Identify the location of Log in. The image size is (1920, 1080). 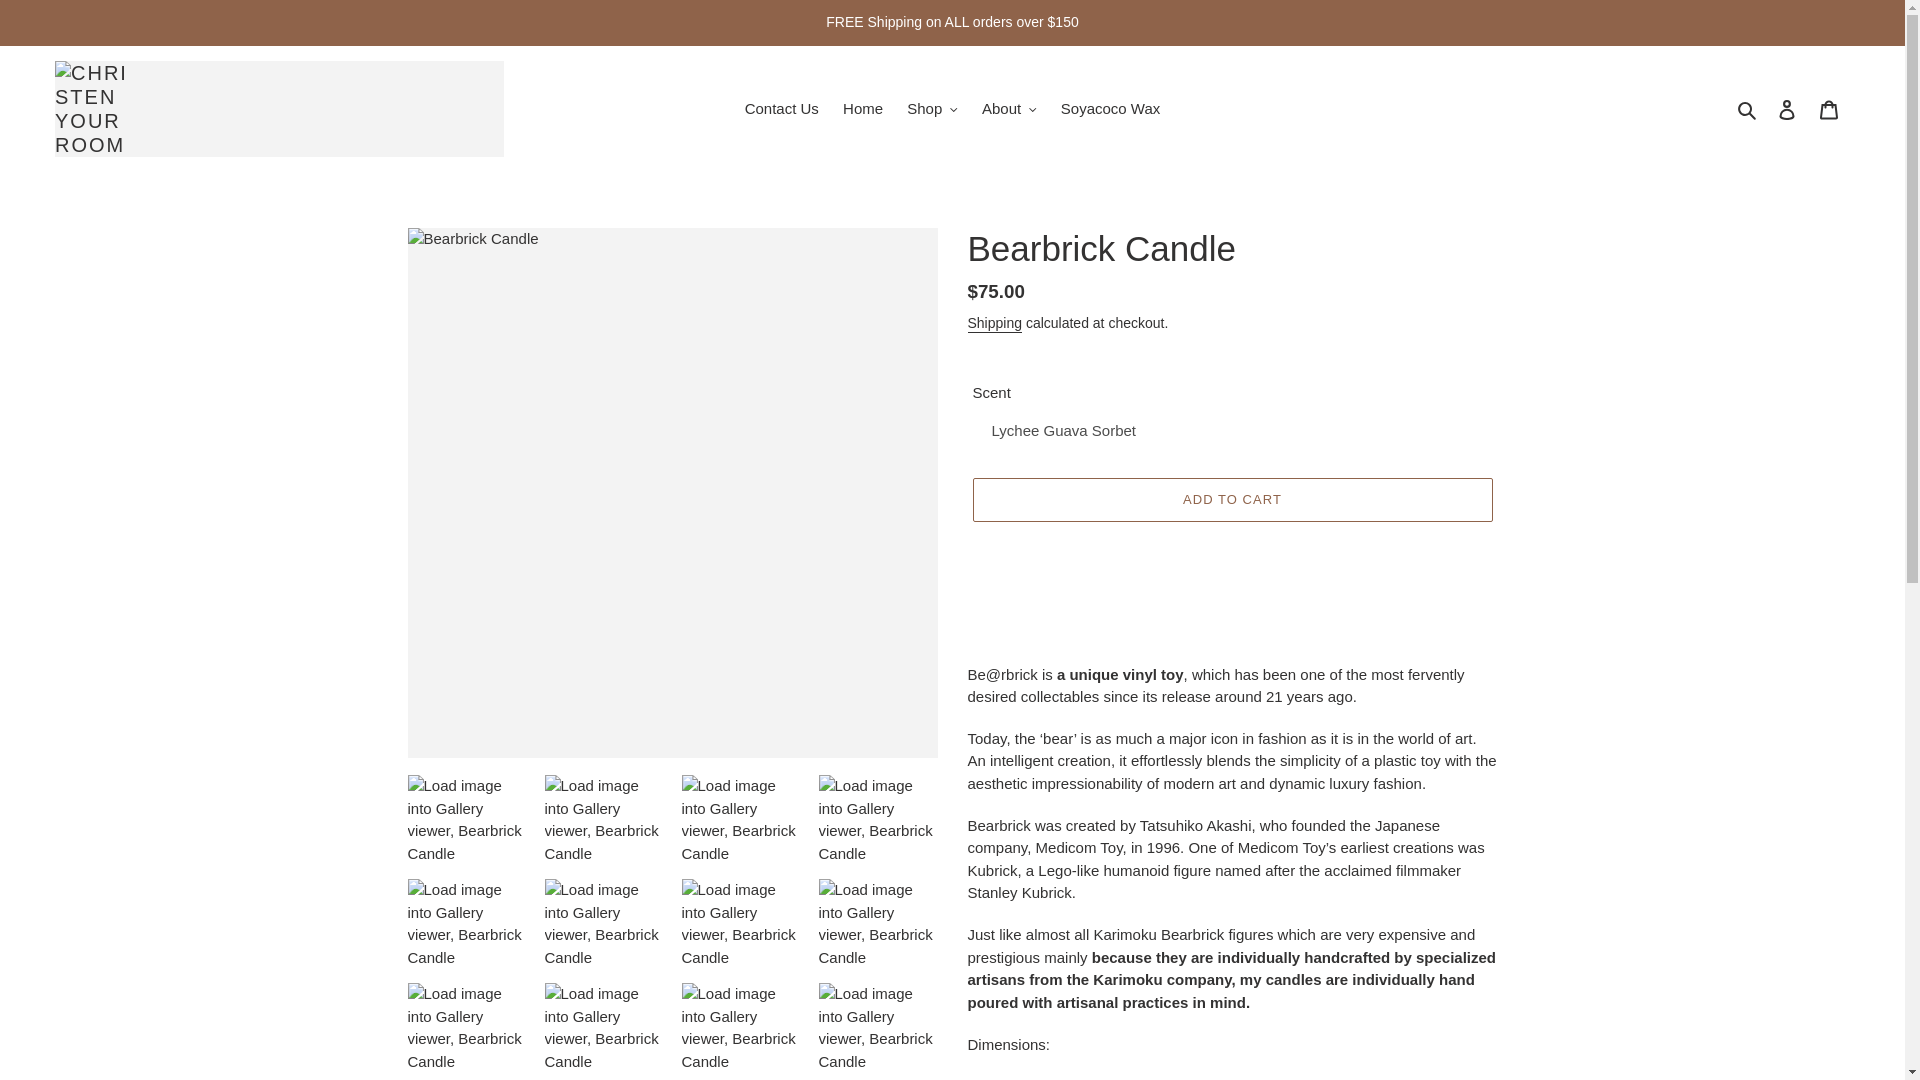
(1787, 108).